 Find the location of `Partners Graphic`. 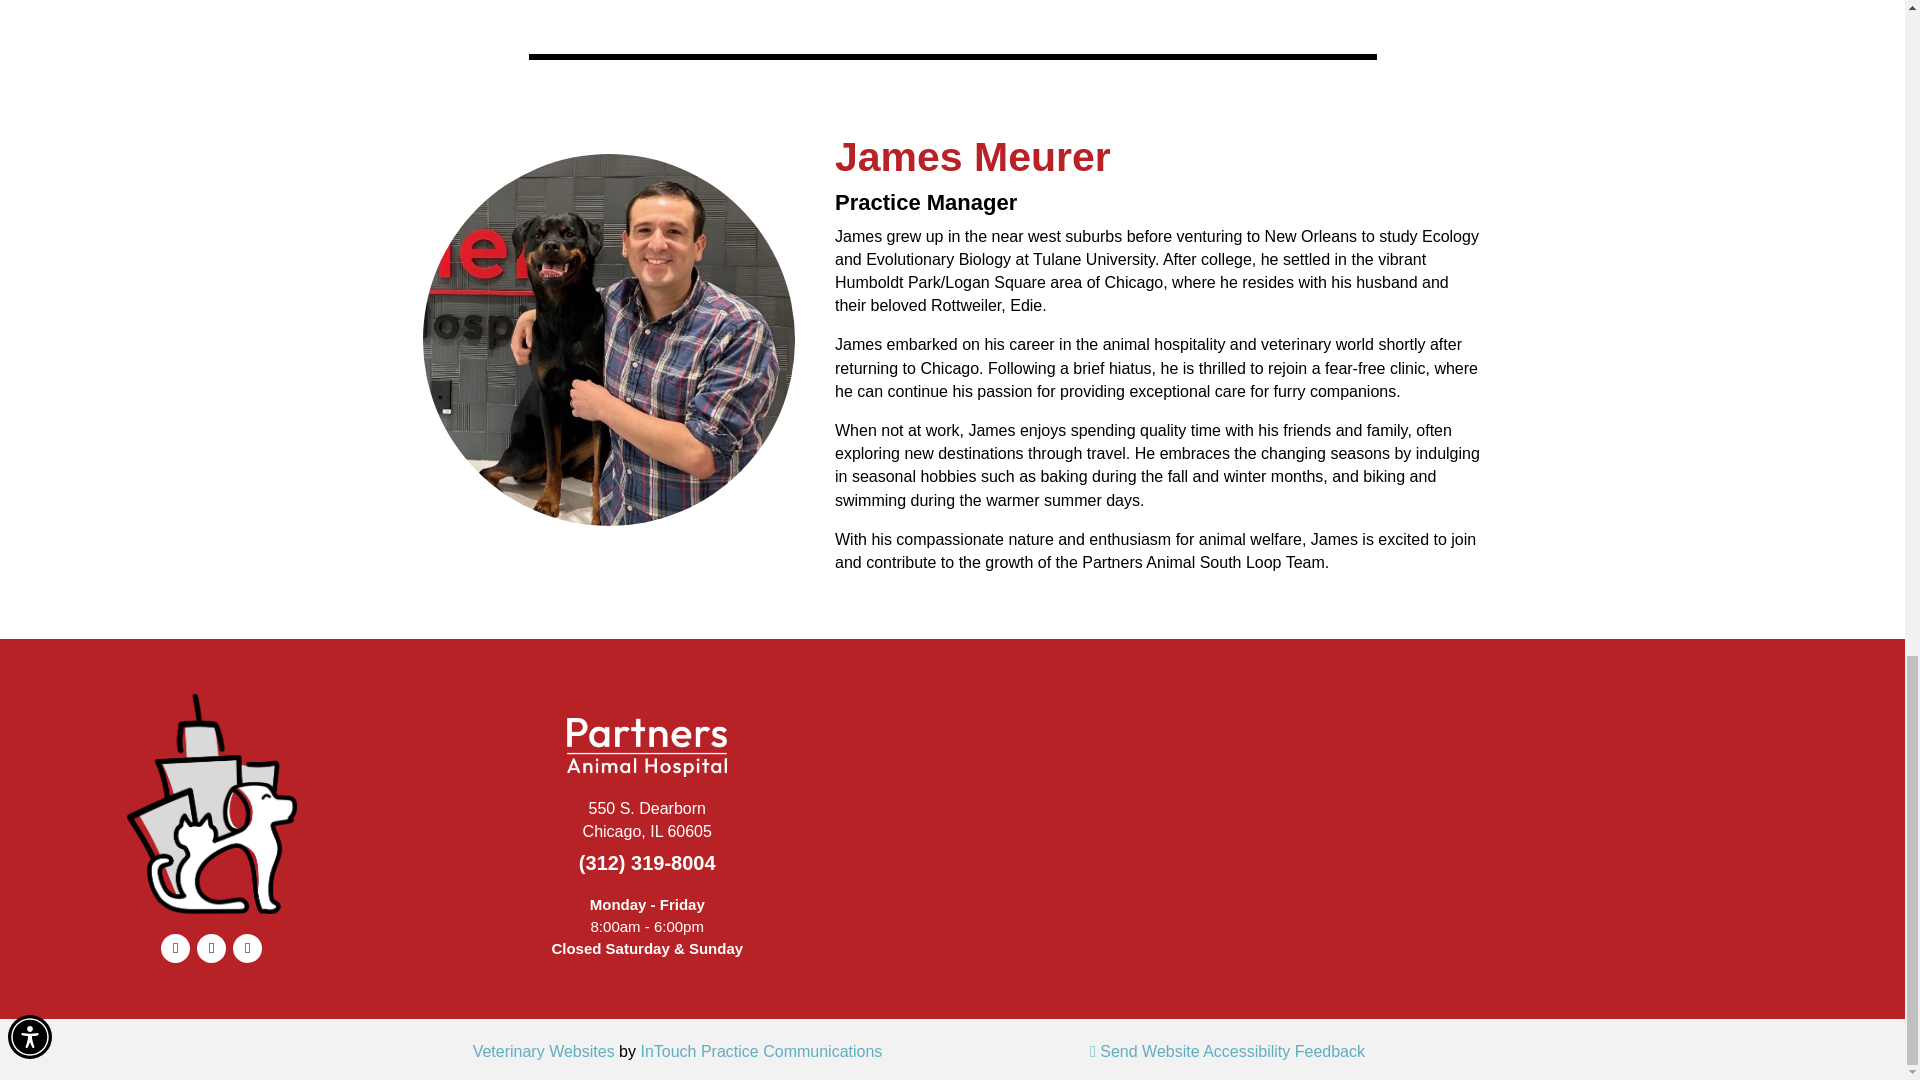

Partners Graphic is located at coordinates (212, 804).